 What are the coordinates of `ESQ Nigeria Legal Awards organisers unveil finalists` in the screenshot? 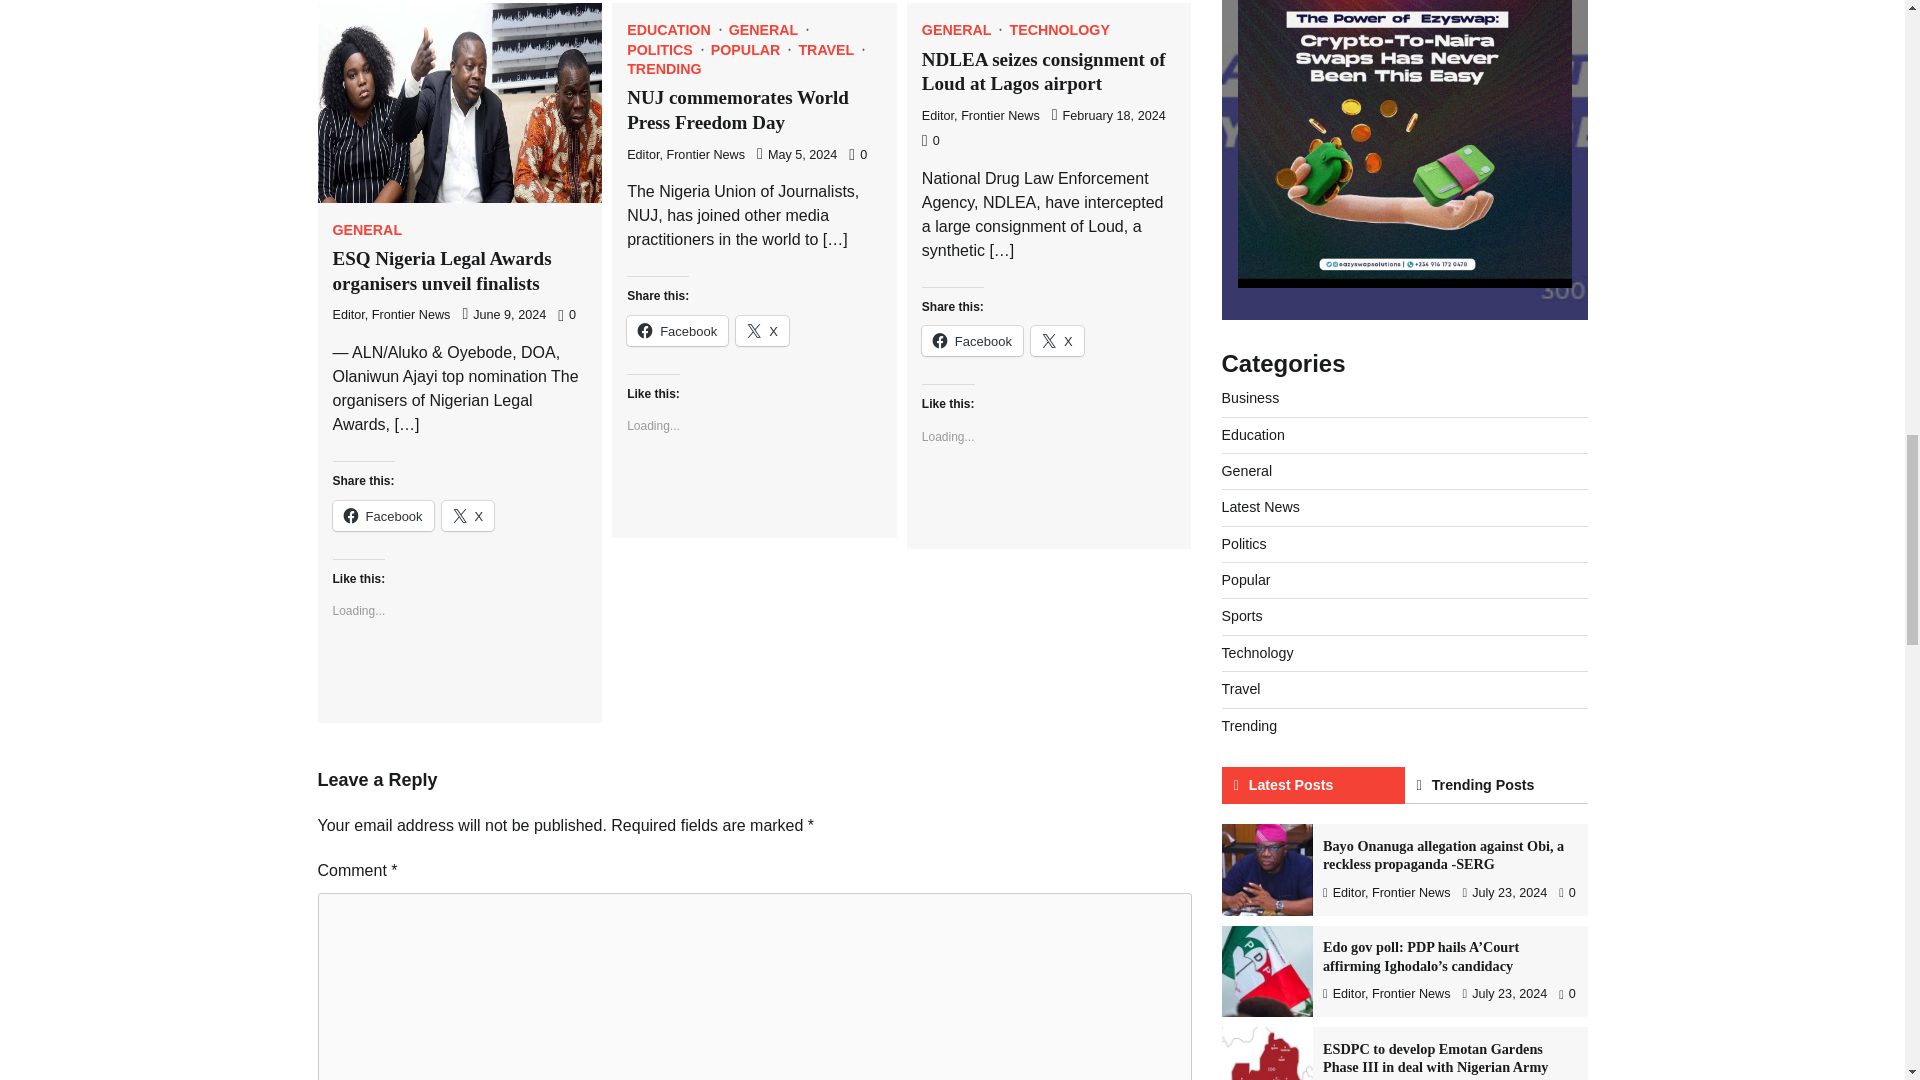 It's located at (442, 270).